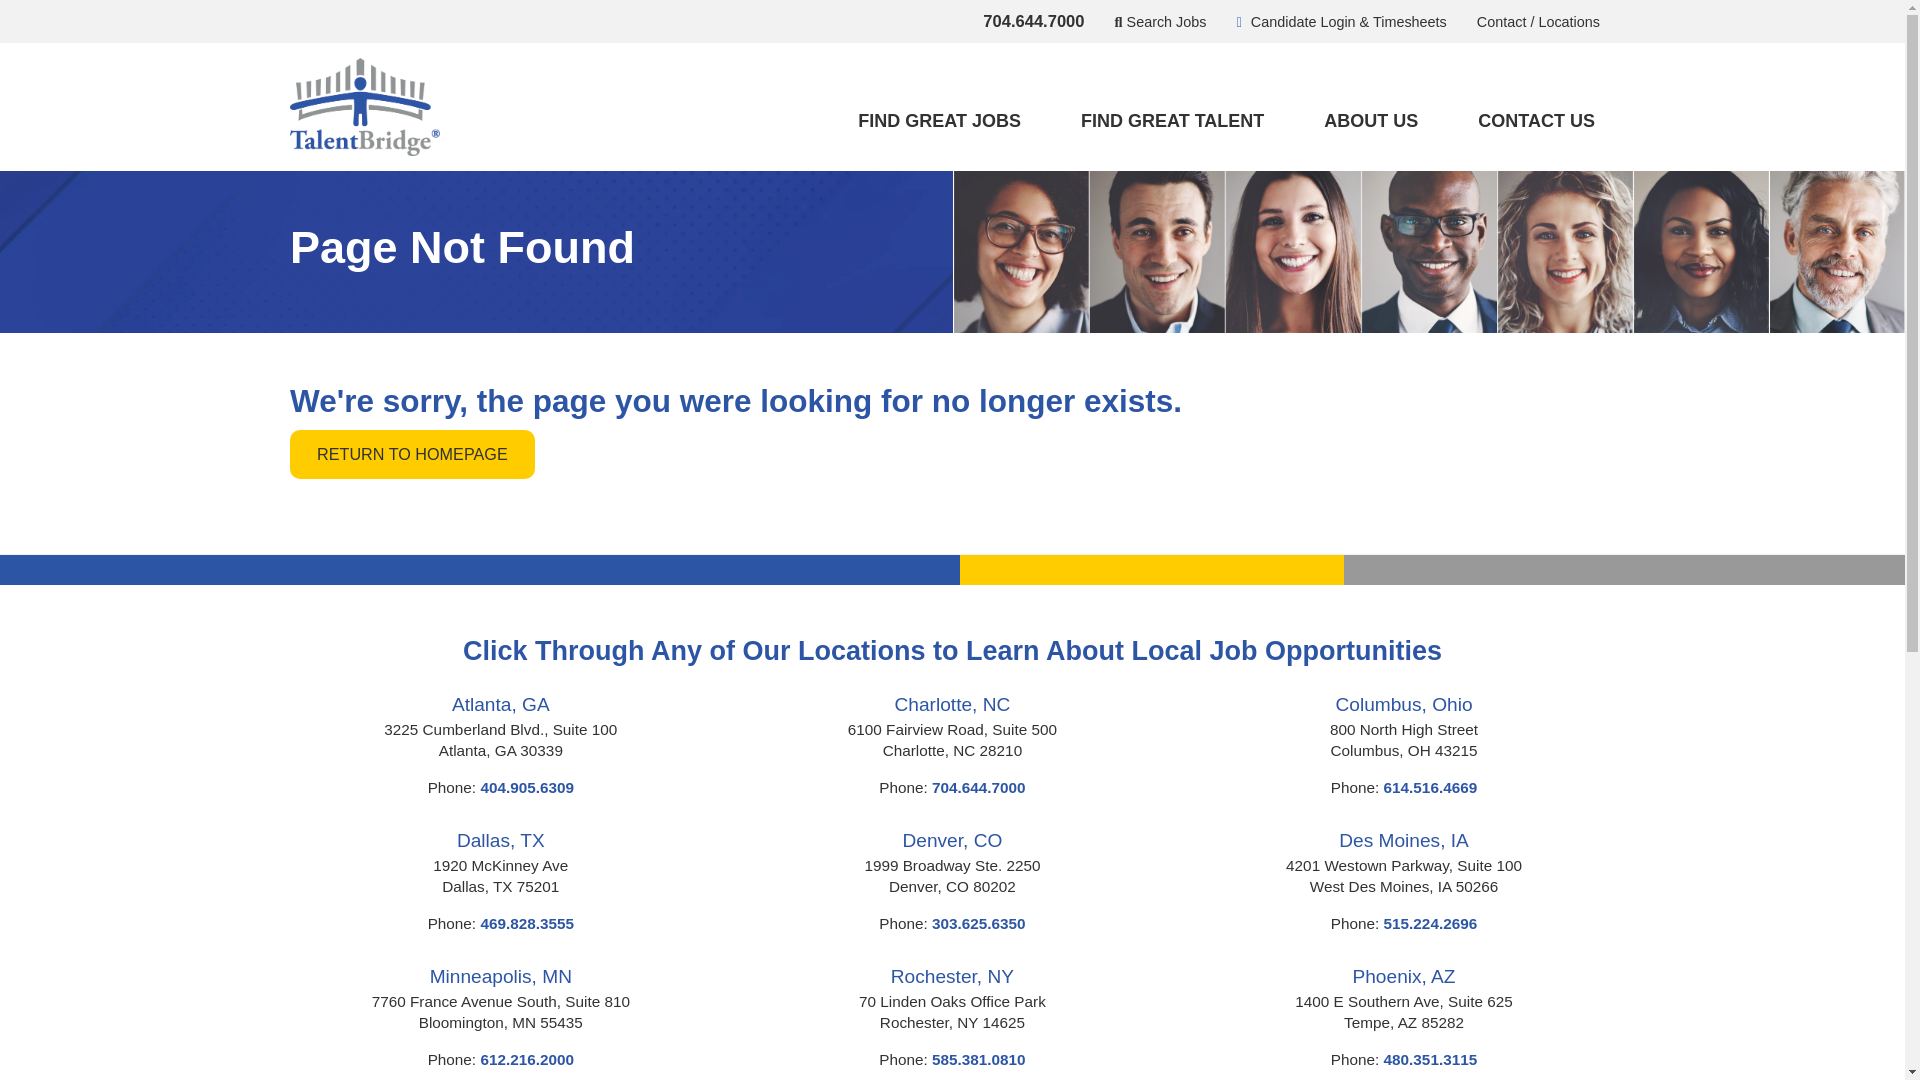 The height and width of the screenshot is (1080, 1920). What do you see at coordinates (1431, 923) in the screenshot?
I see `515.224.2696` at bounding box center [1431, 923].